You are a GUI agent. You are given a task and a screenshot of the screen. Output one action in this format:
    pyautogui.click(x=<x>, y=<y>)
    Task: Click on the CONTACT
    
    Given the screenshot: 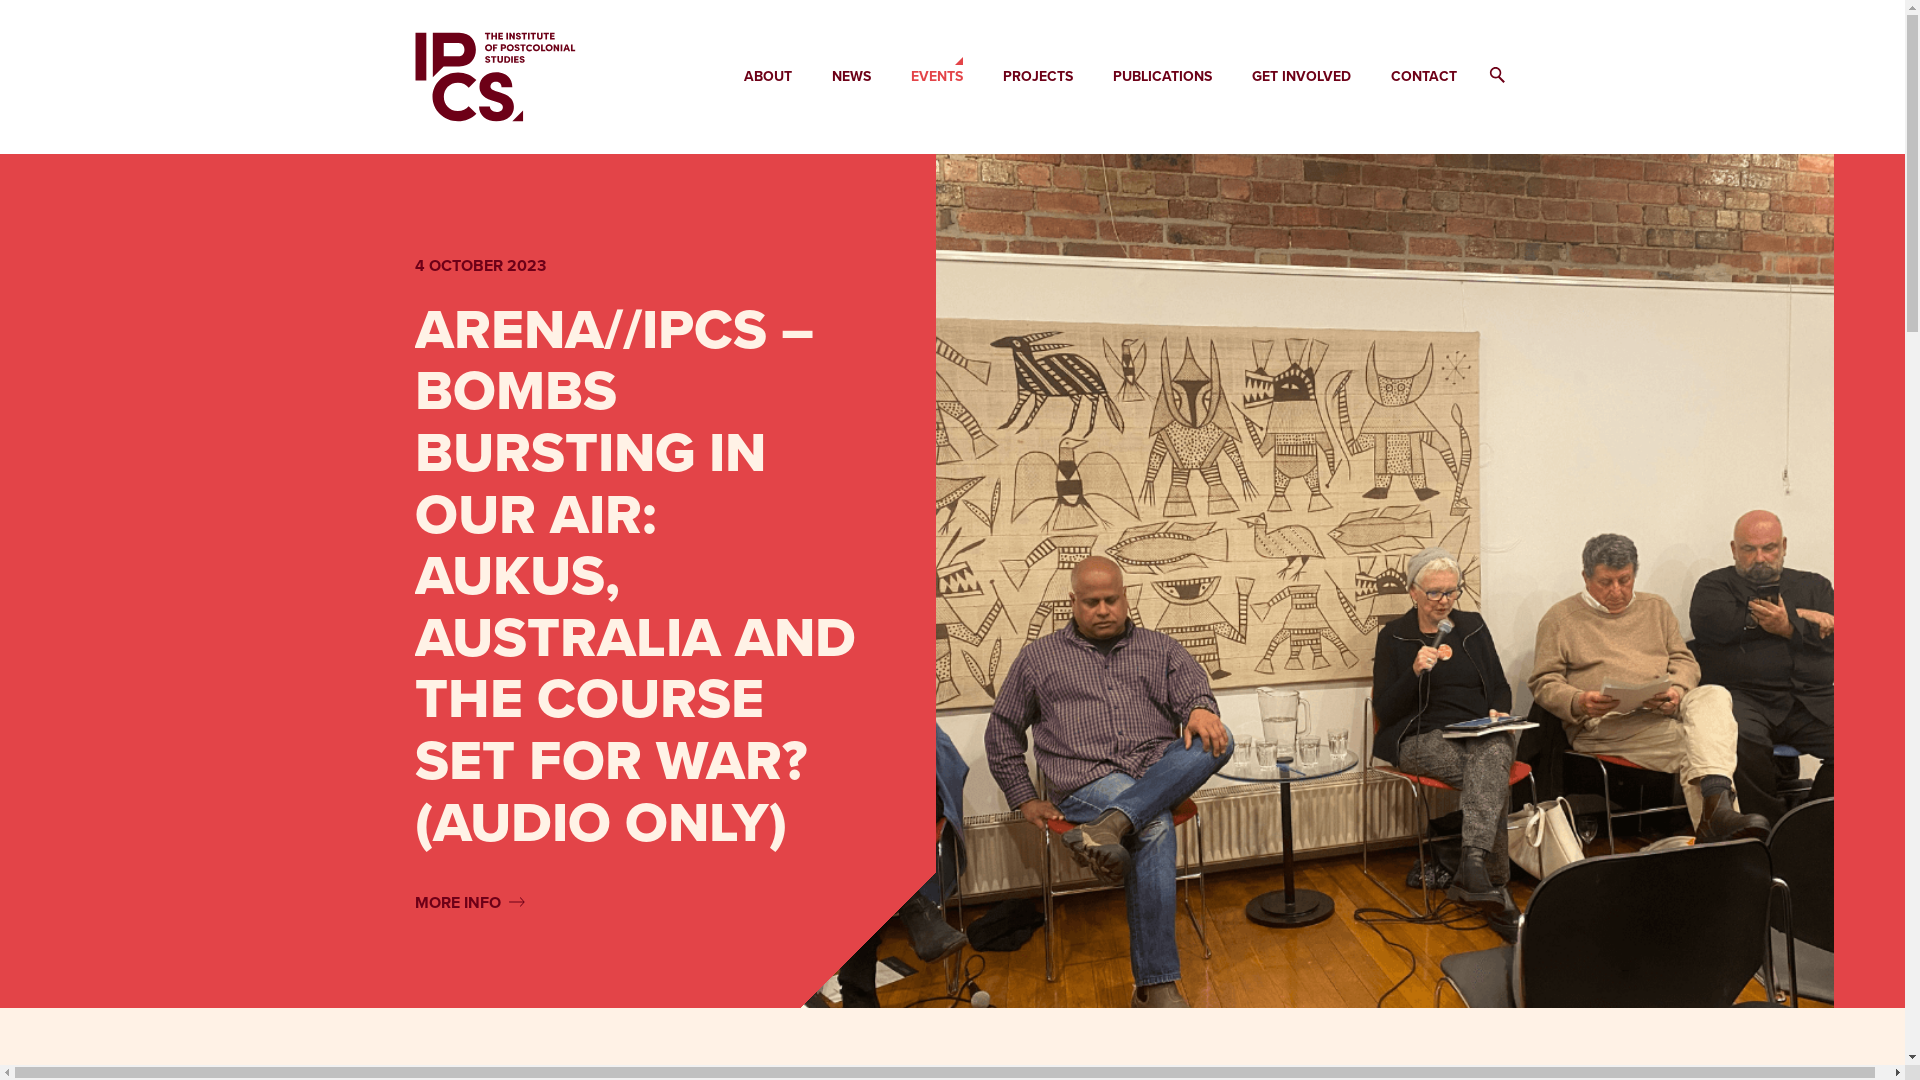 What is the action you would take?
    pyautogui.click(x=1424, y=77)
    